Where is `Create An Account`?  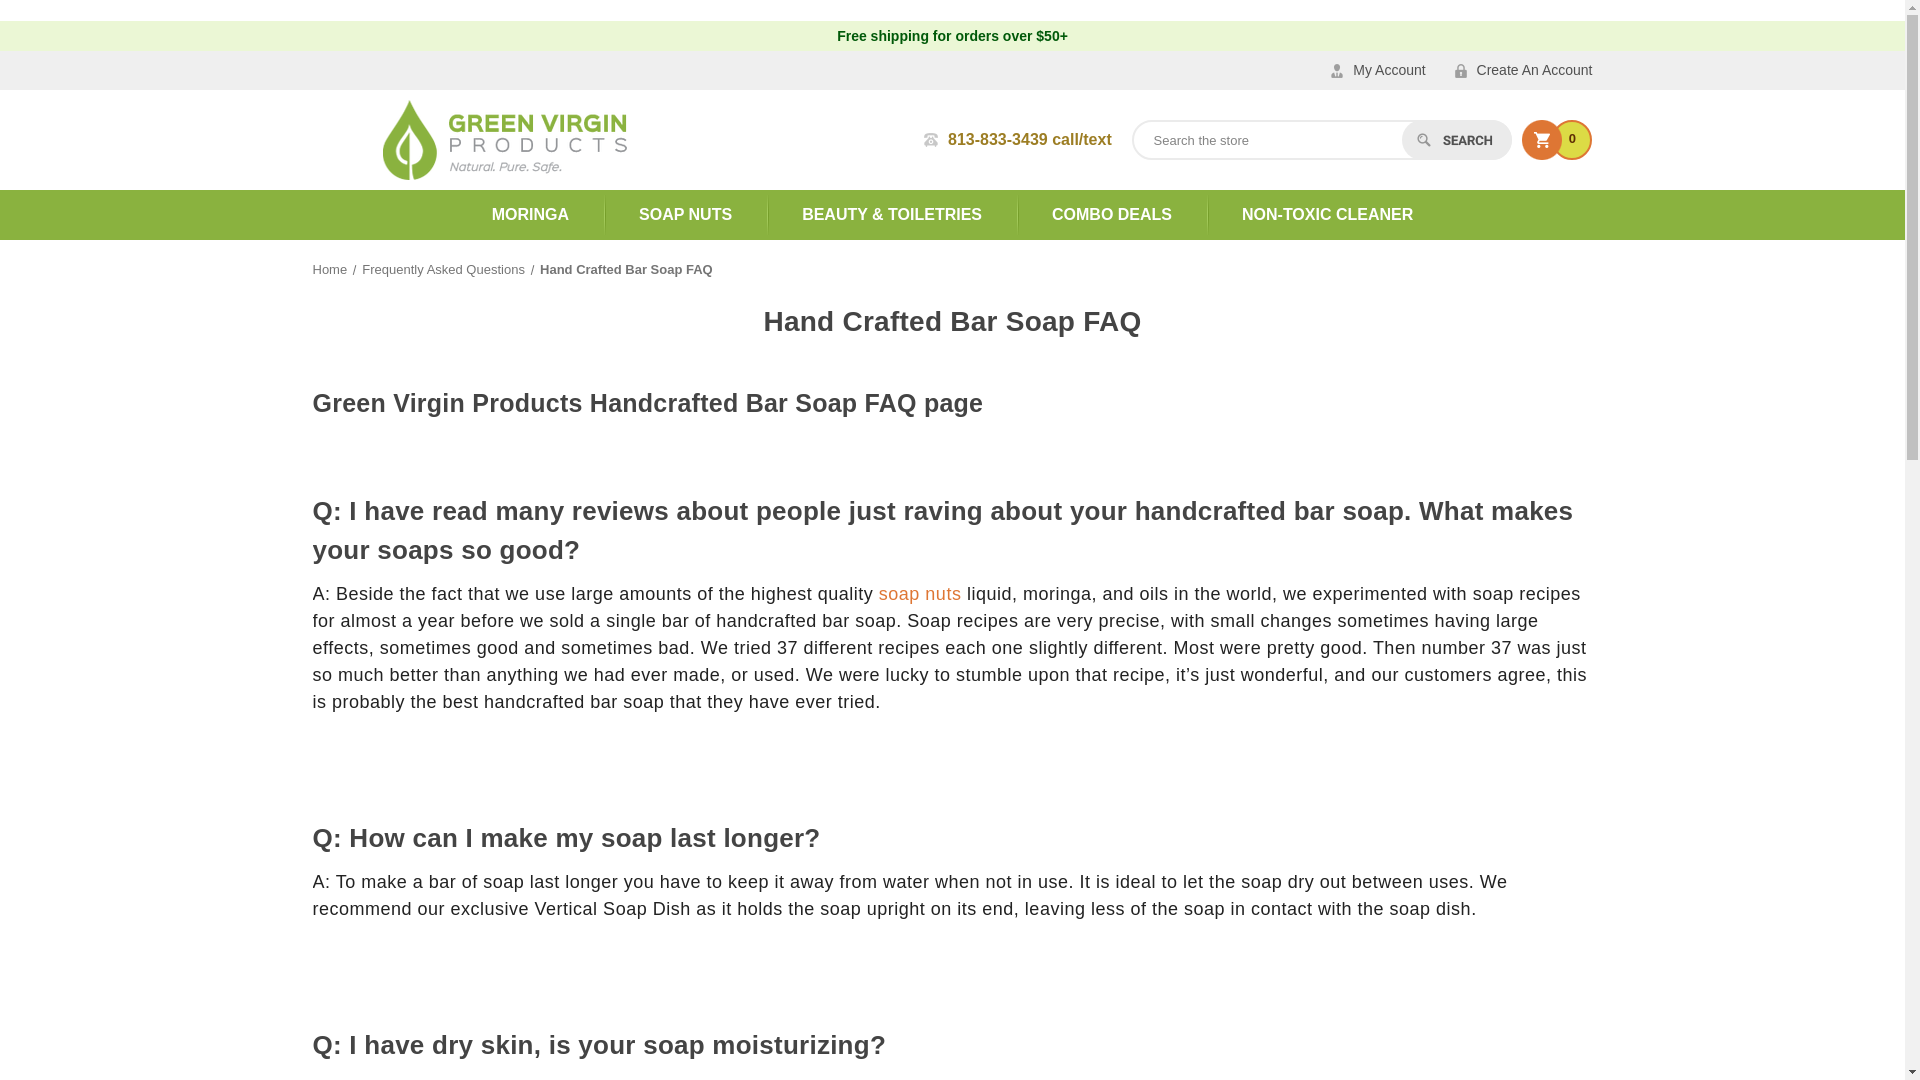 Create An Account is located at coordinates (1524, 70).